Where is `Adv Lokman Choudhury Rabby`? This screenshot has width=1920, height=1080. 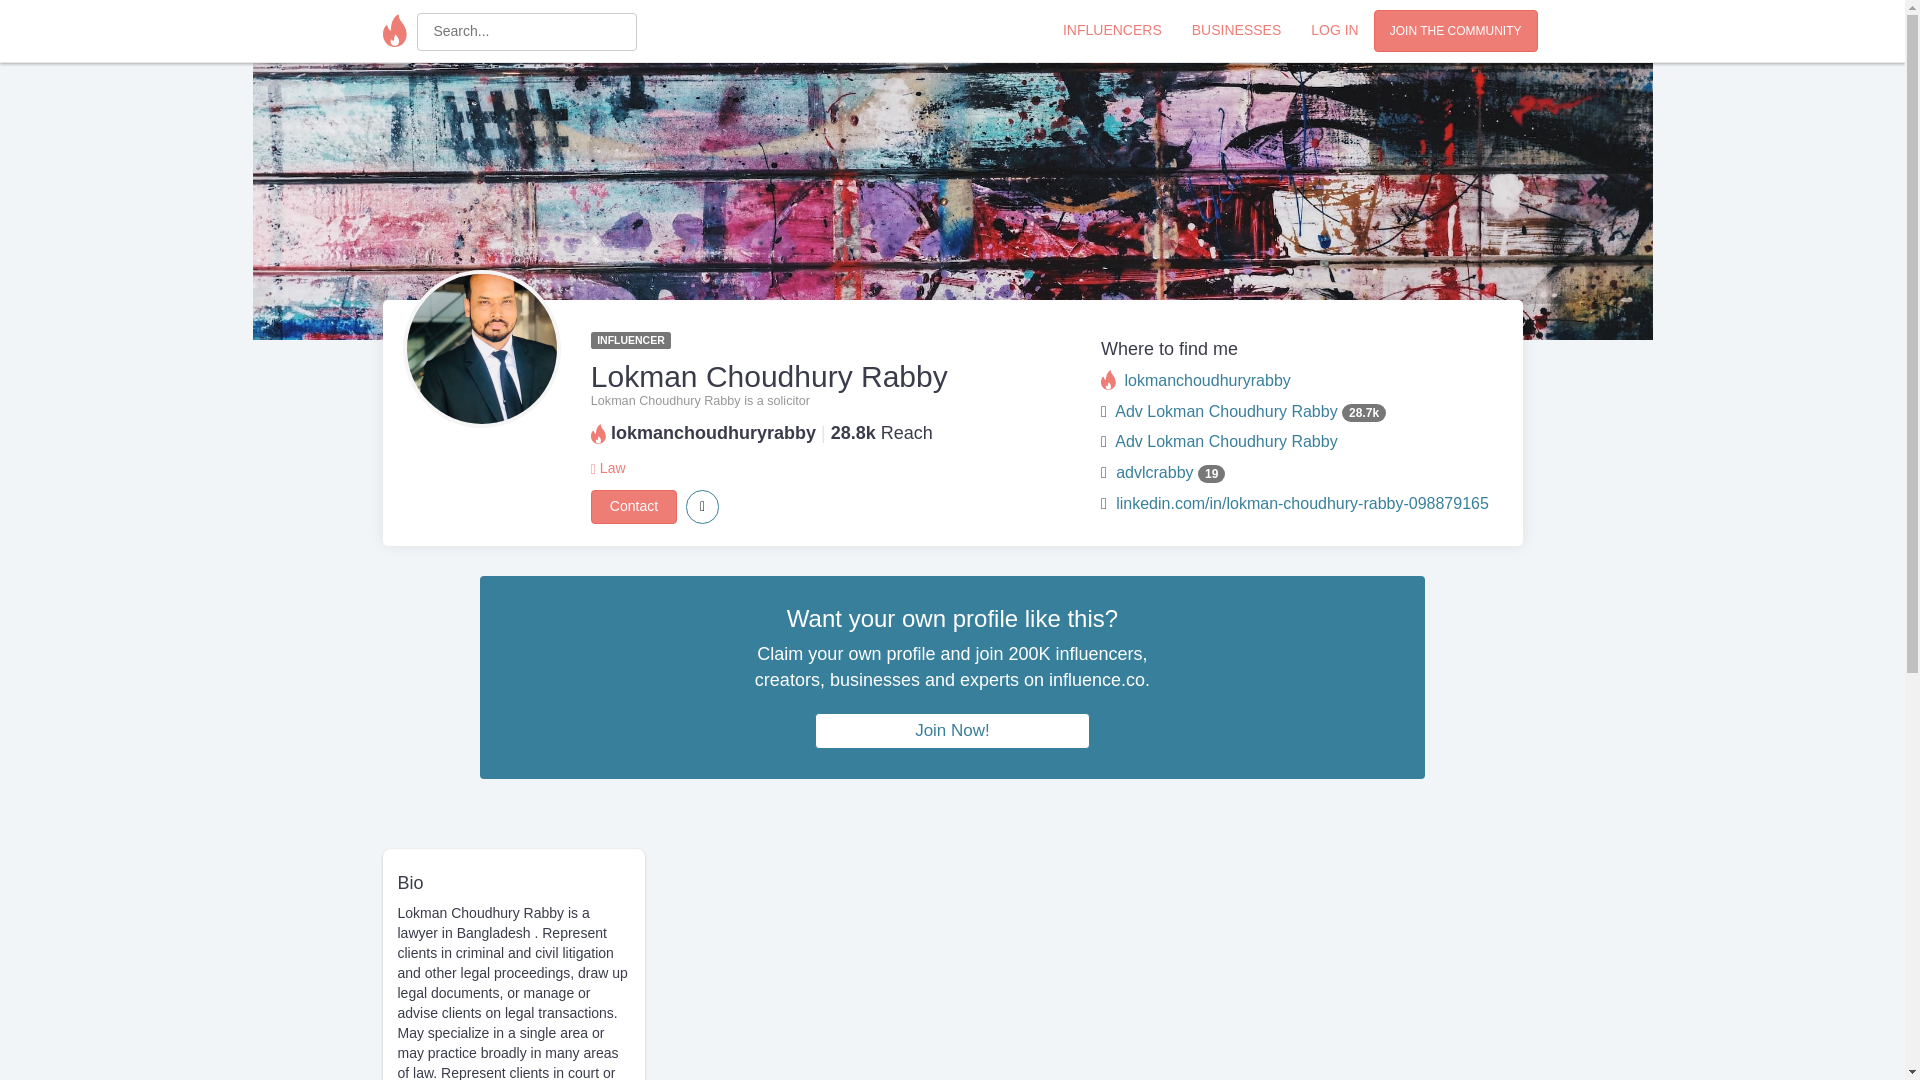
Adv Lokman Choudhury Rabby is located at coordinates (1226, 442).